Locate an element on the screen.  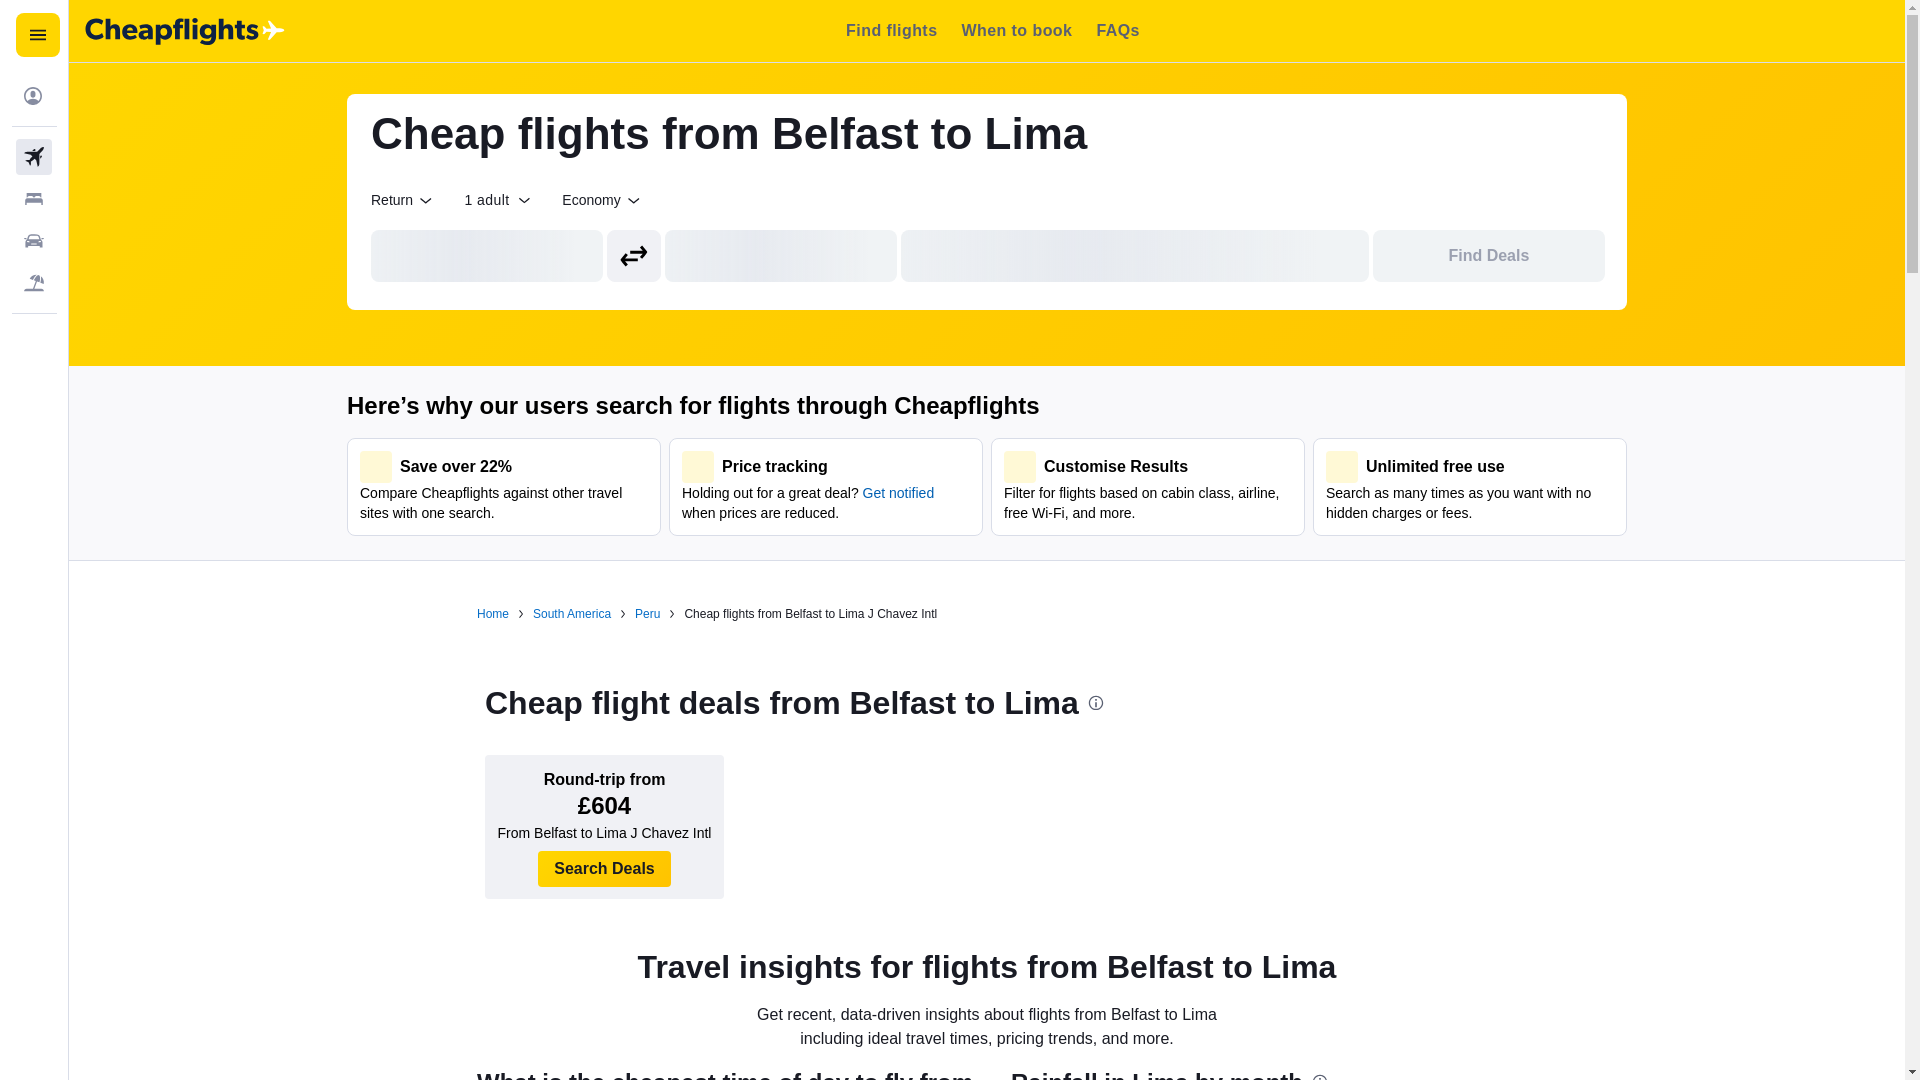
Get notified is located at coordinates (898, 492).